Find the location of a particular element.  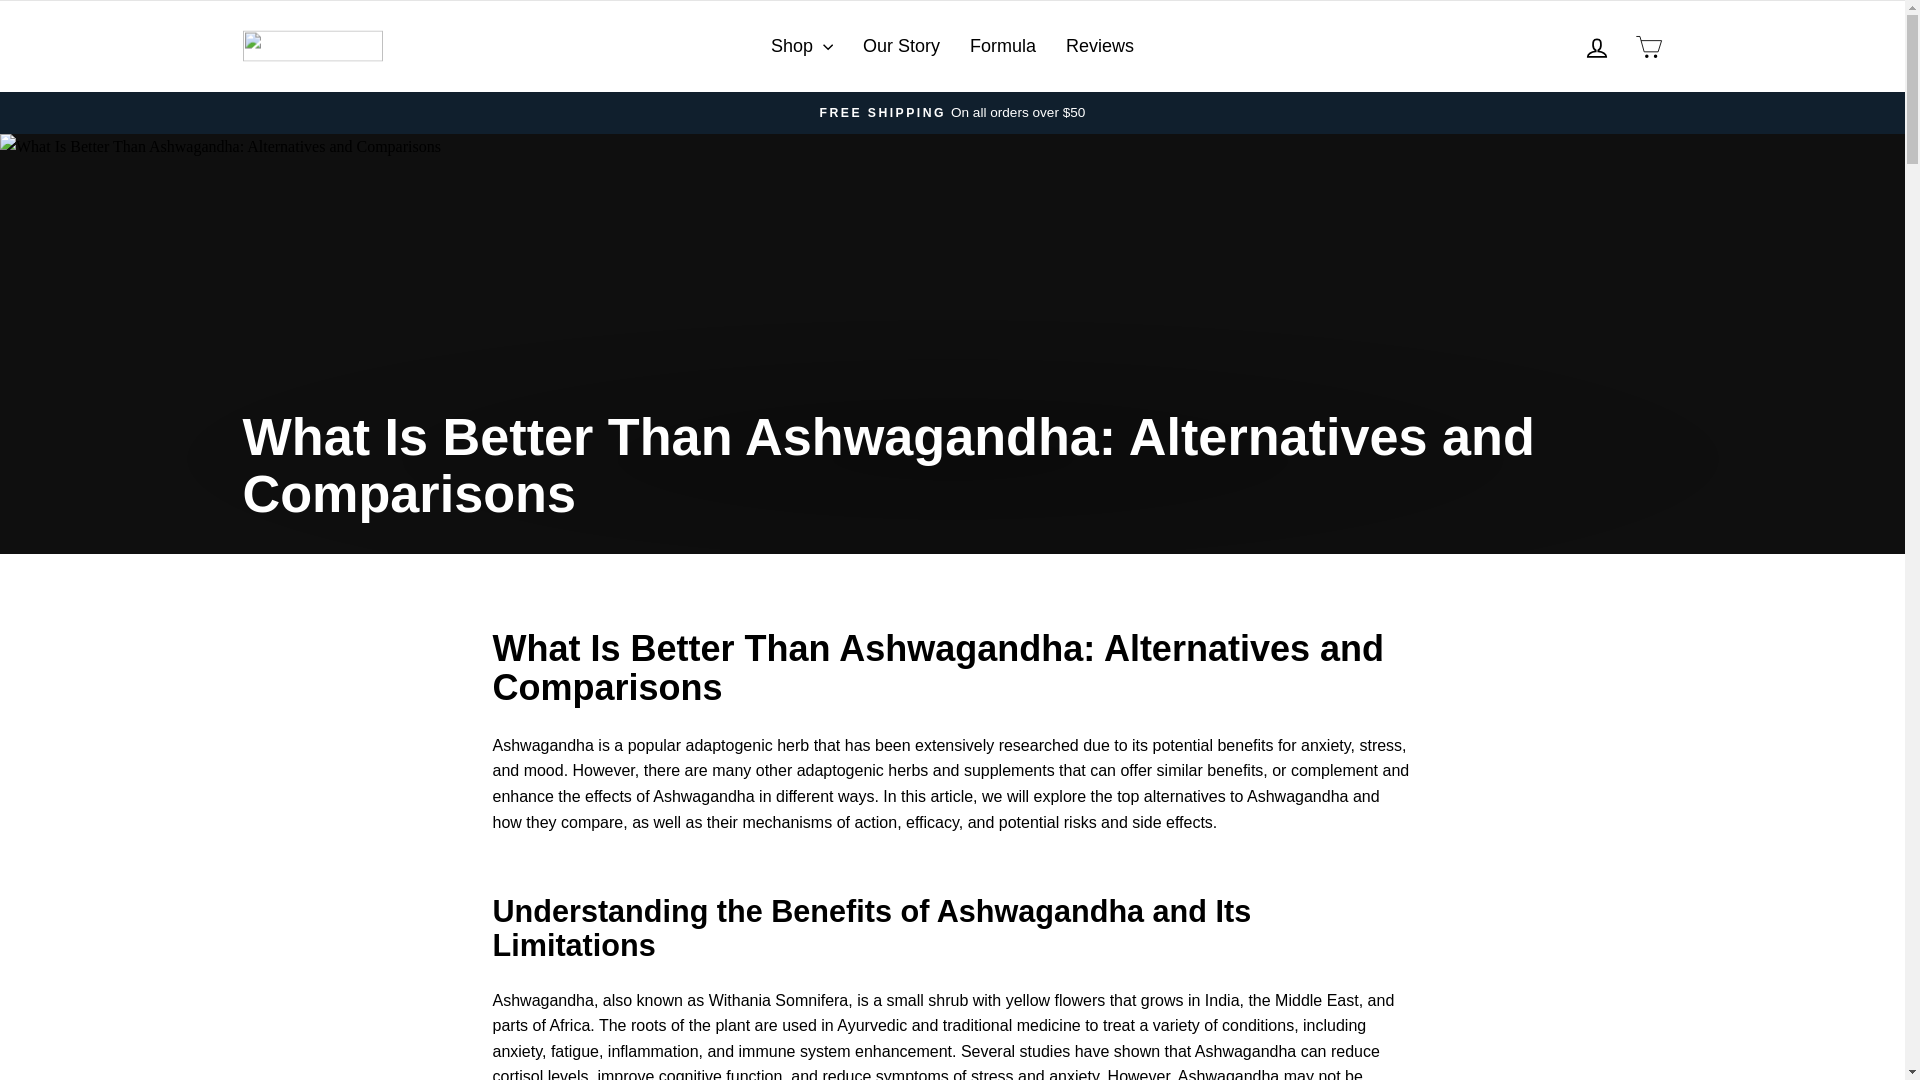

Formula is located at coordinates (901, 46).